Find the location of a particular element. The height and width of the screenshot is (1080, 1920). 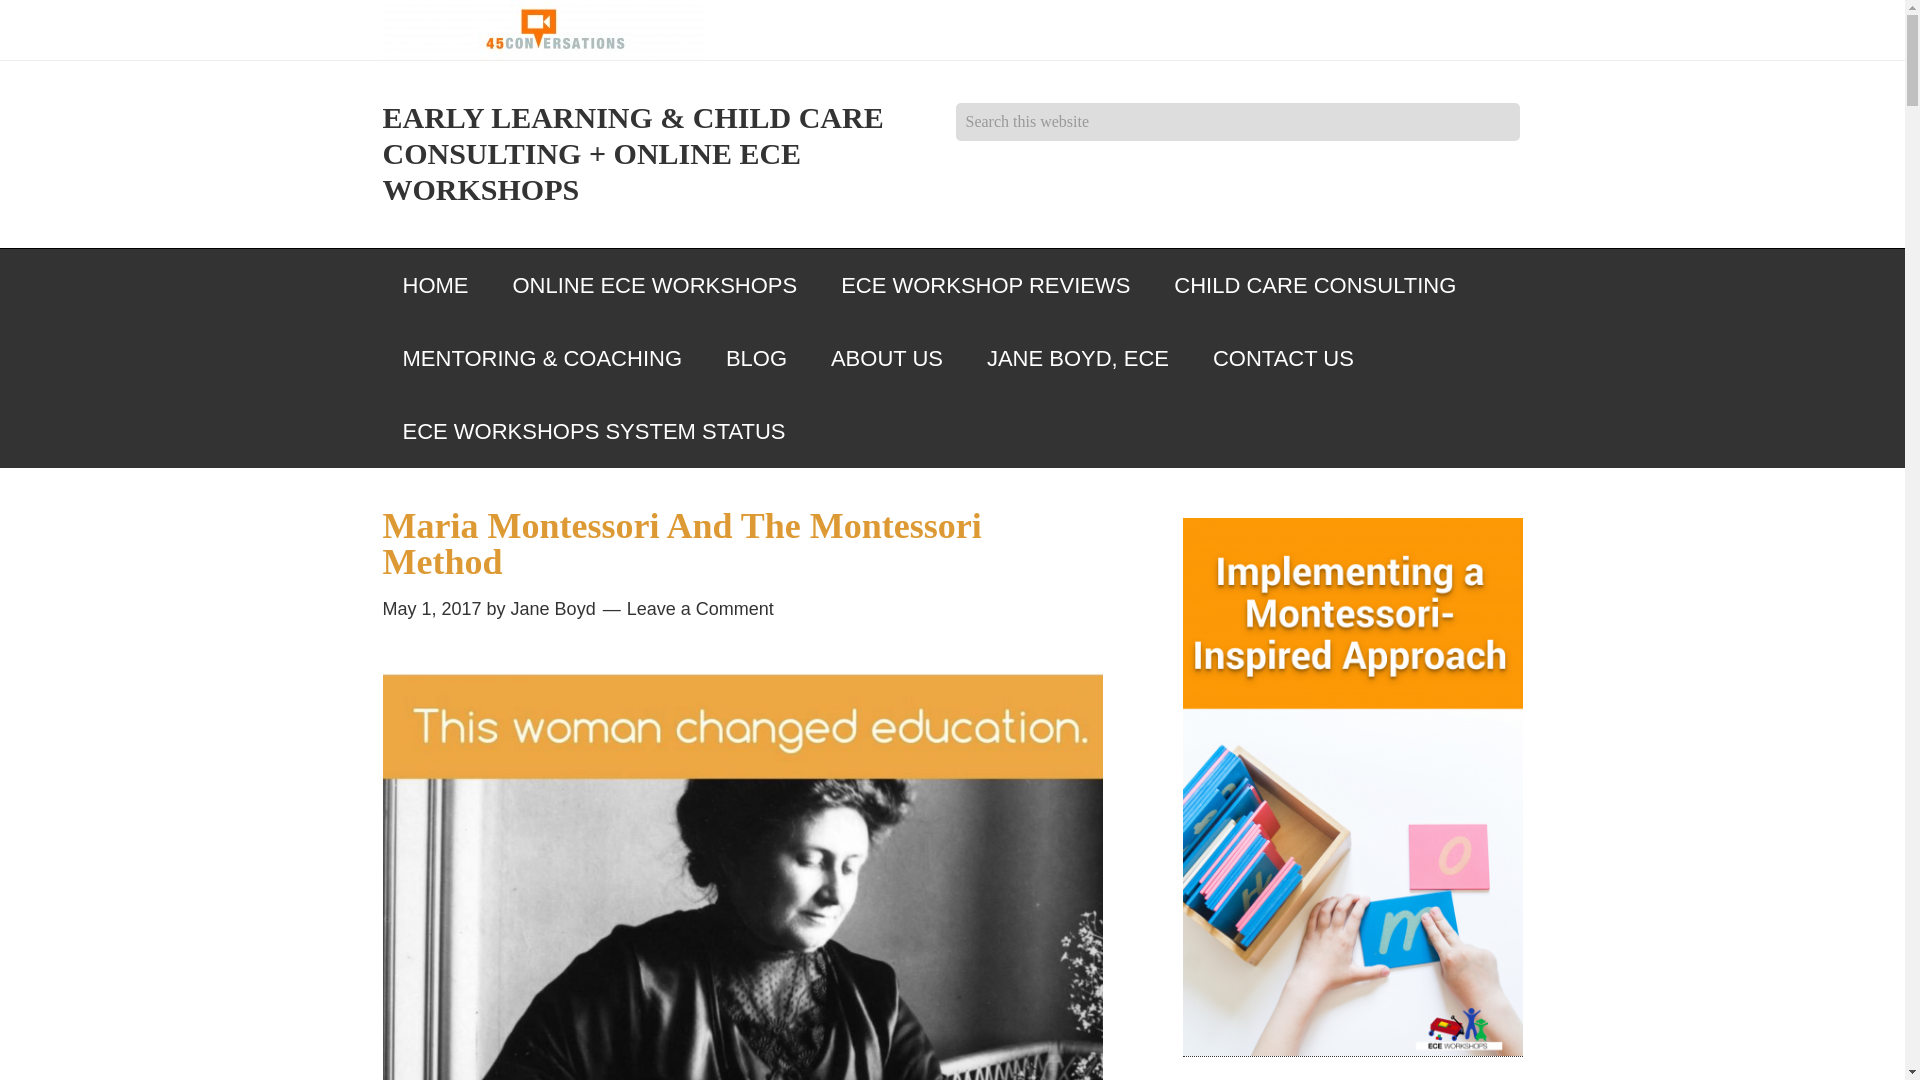

CONTACT US is located at coordinates (1283, 358).